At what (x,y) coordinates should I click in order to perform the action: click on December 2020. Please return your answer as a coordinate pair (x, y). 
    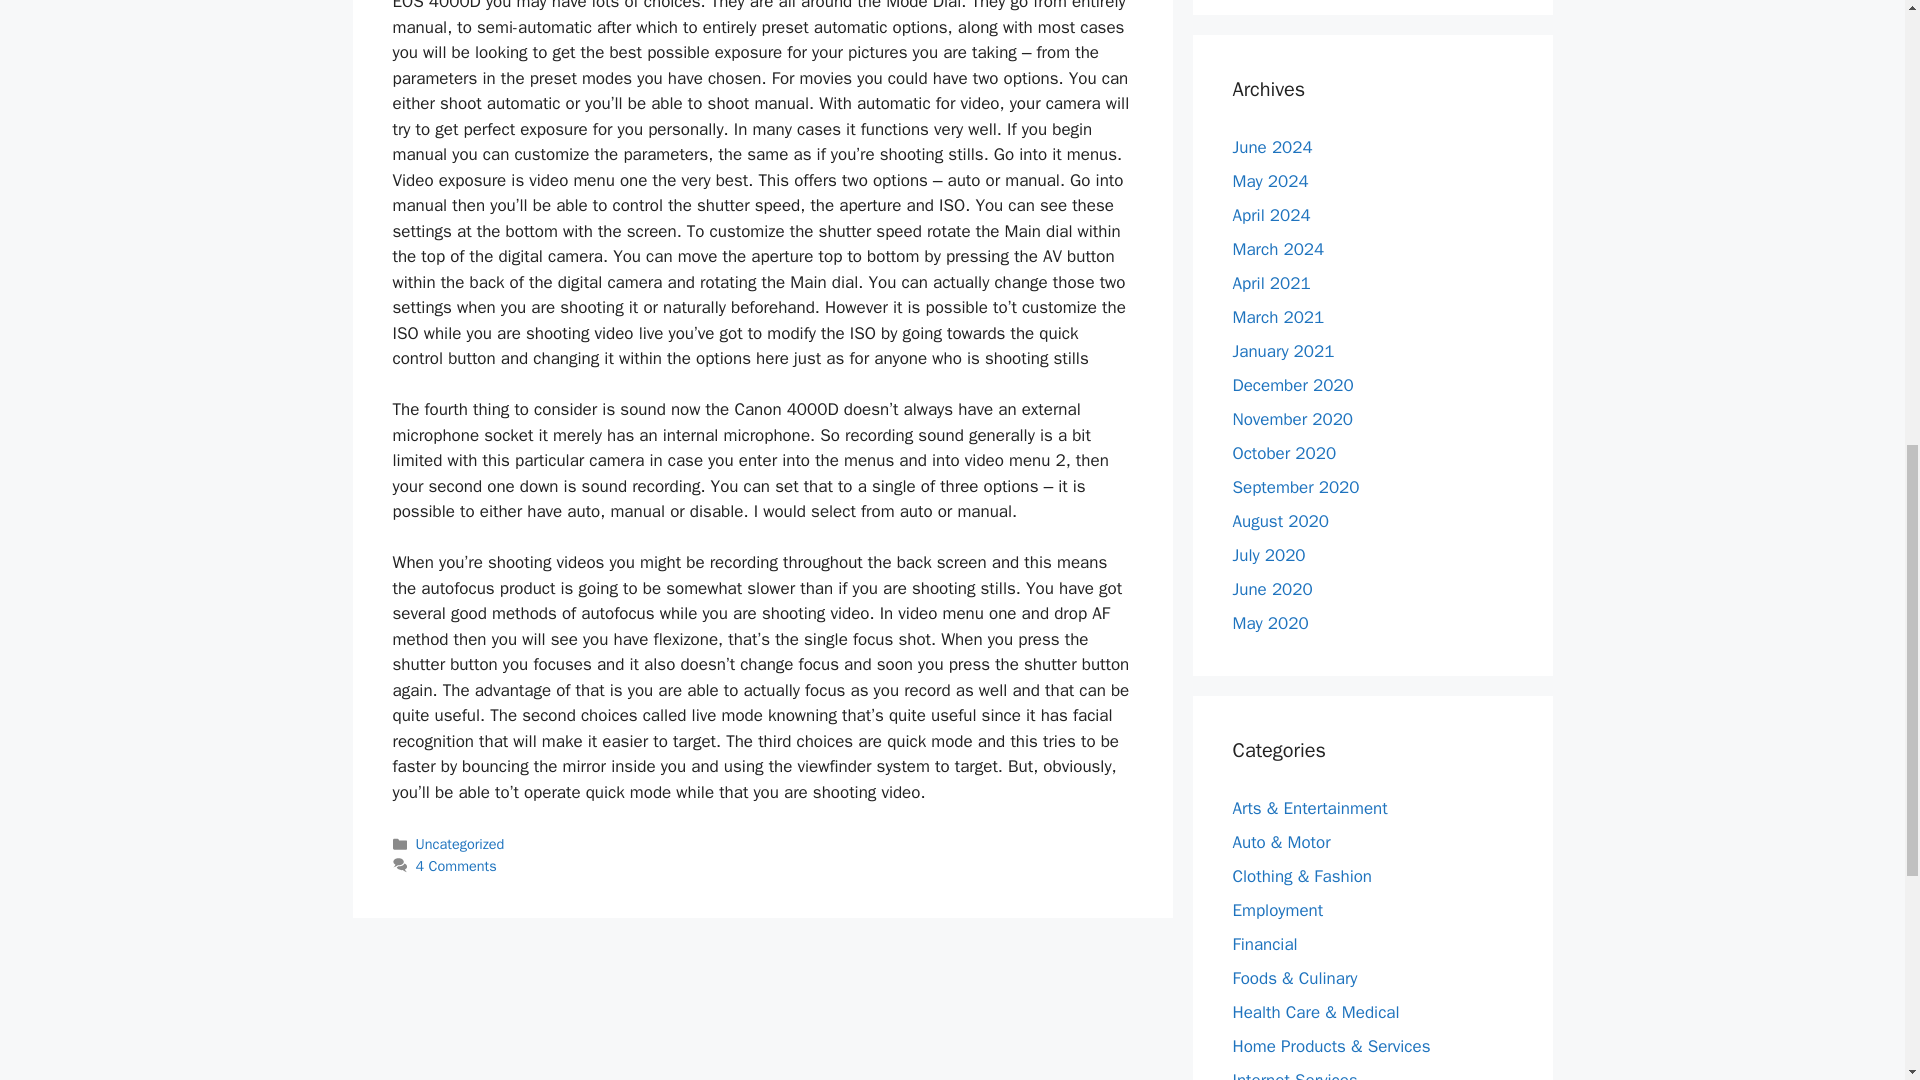
    Looking at the image, I should click on (1292, 384).